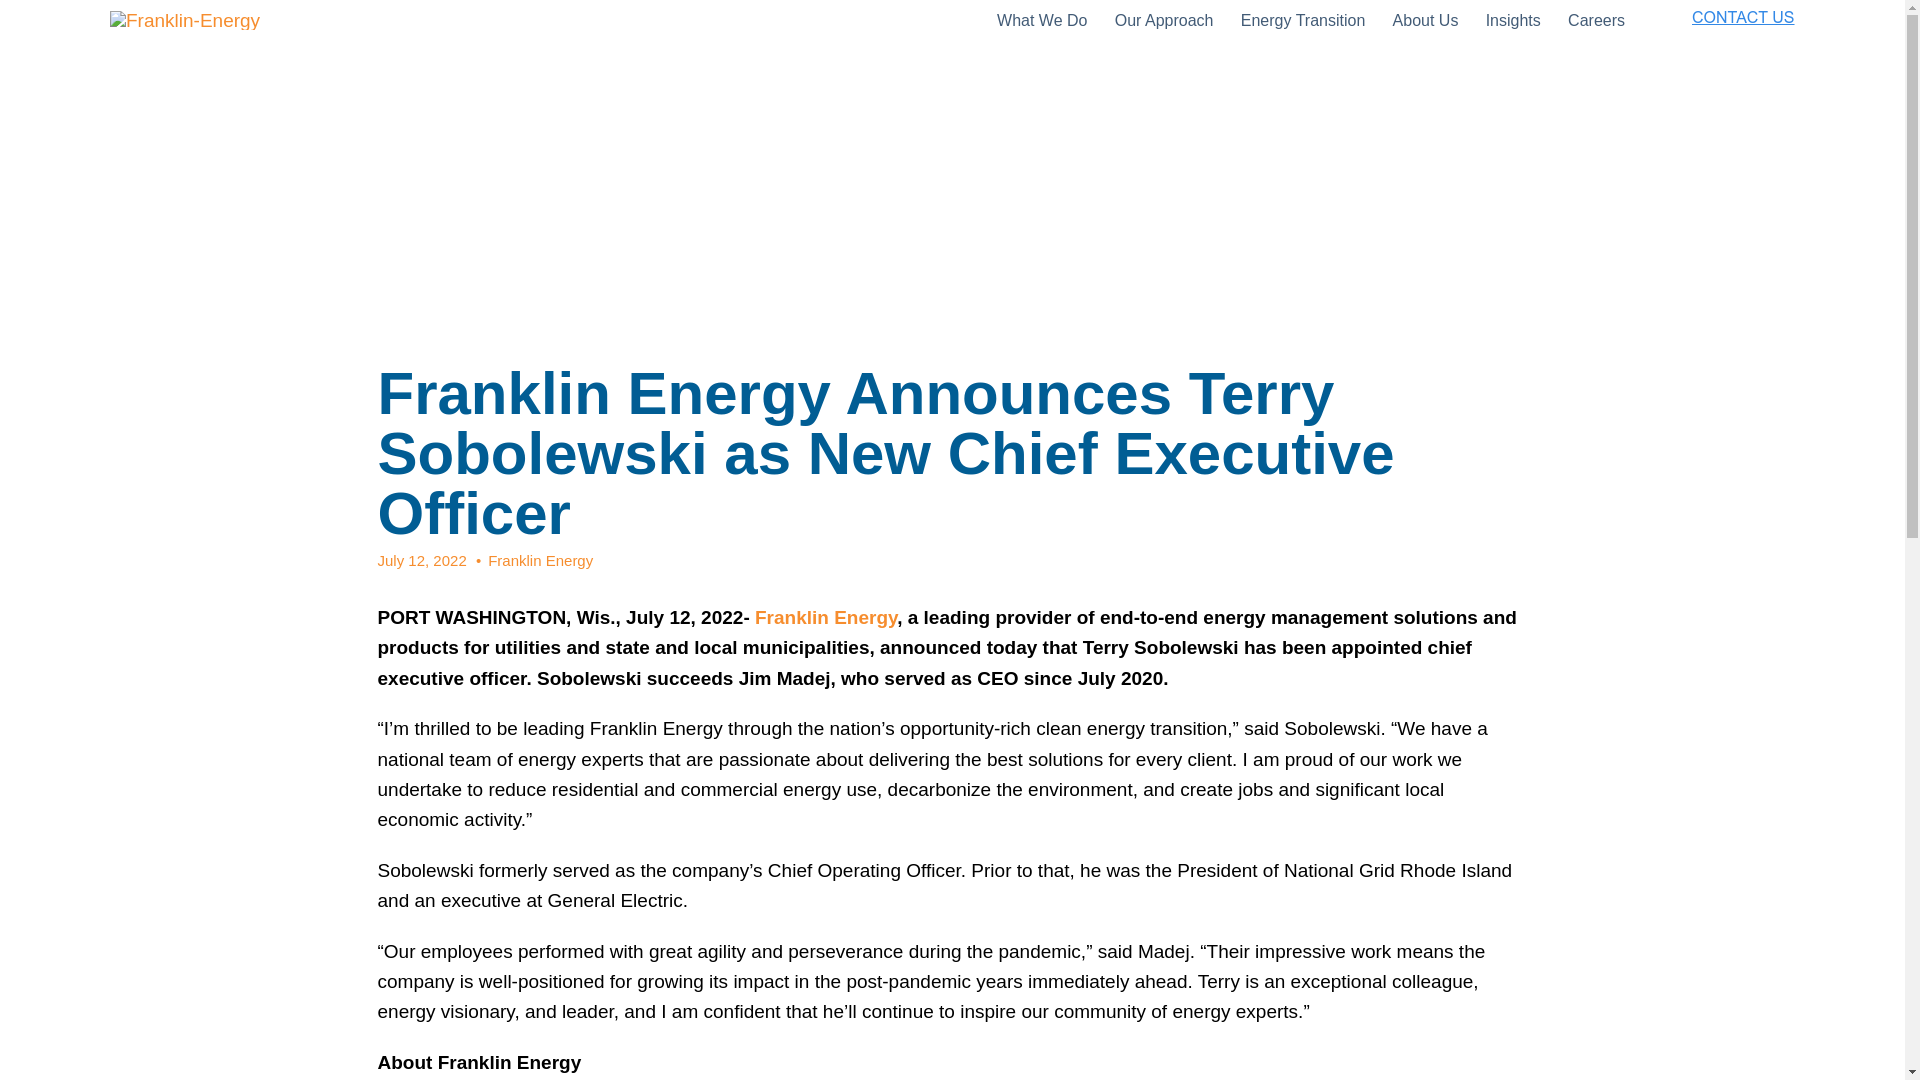  I want to click on Our Approach, so click(1170, 21).